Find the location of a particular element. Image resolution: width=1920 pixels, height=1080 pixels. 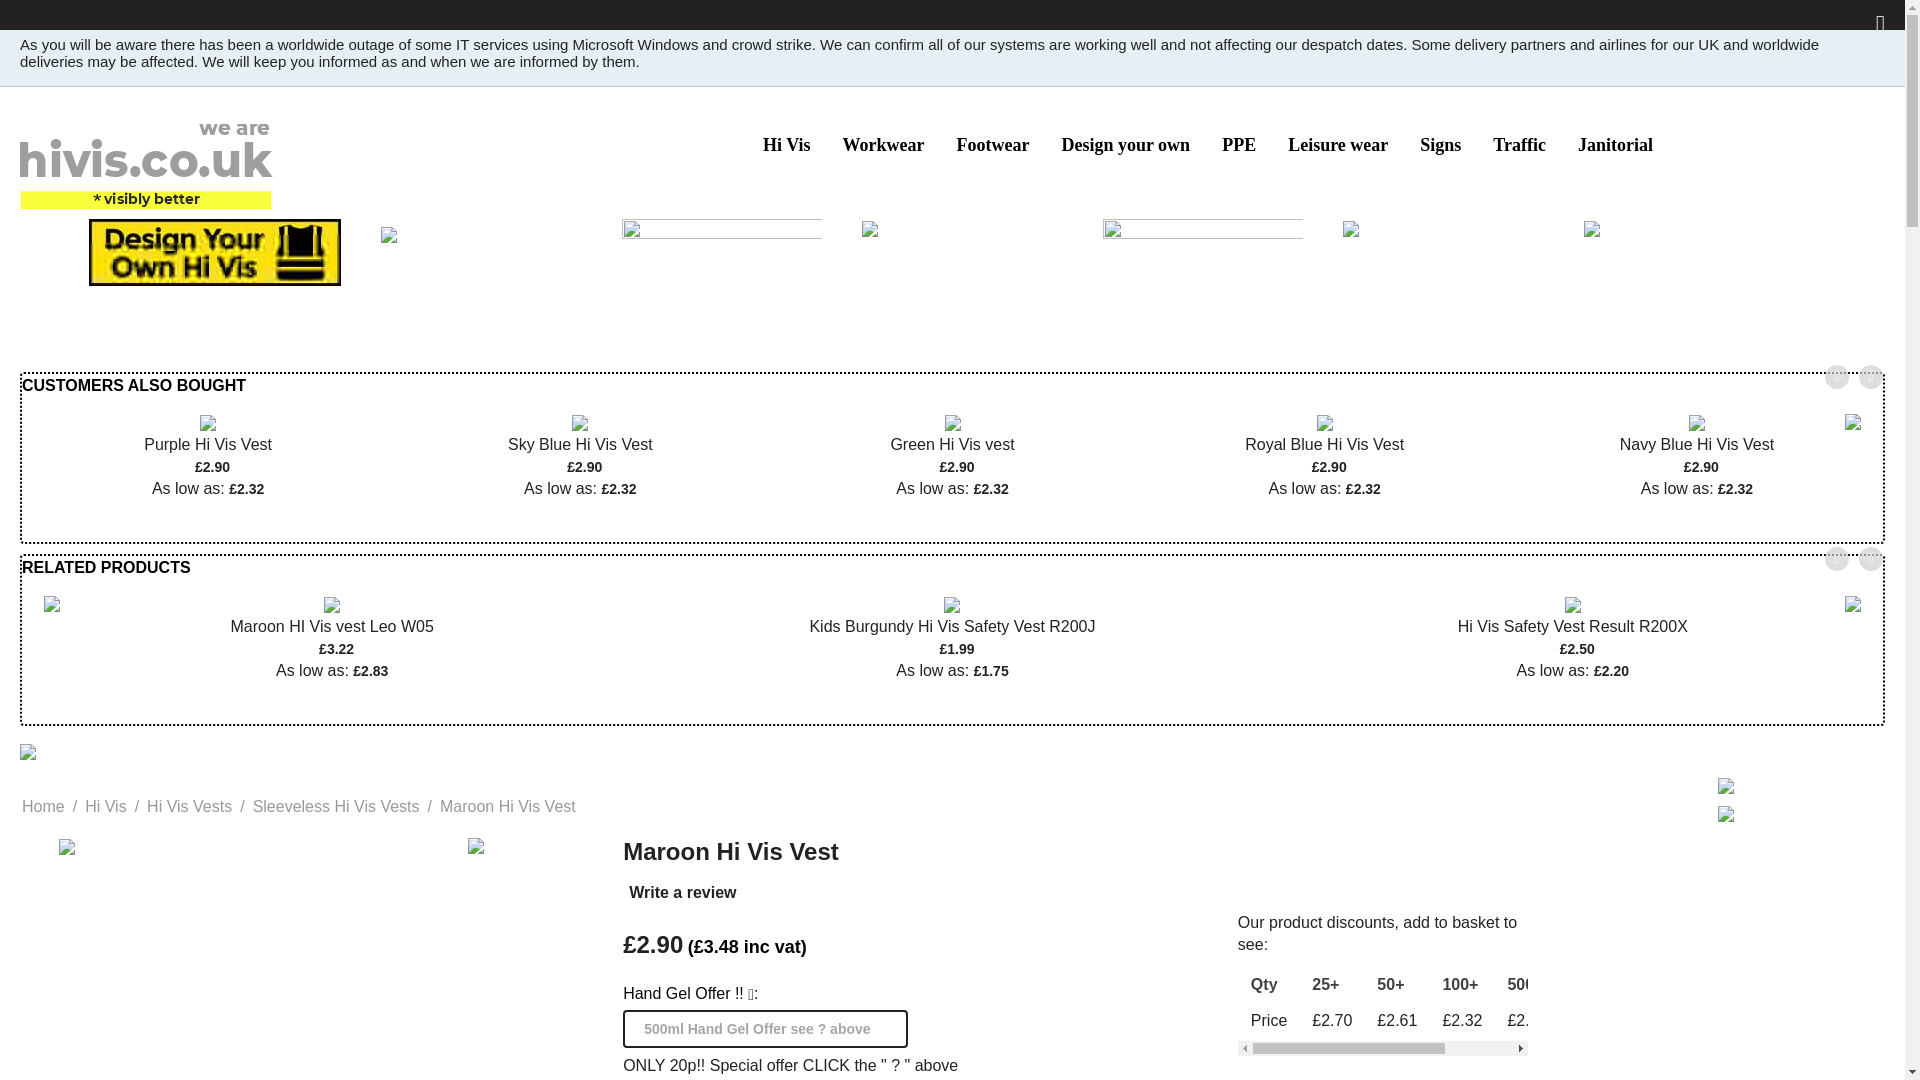

Custom Embroidered T-Shirts is located at coordinates (722, 250).